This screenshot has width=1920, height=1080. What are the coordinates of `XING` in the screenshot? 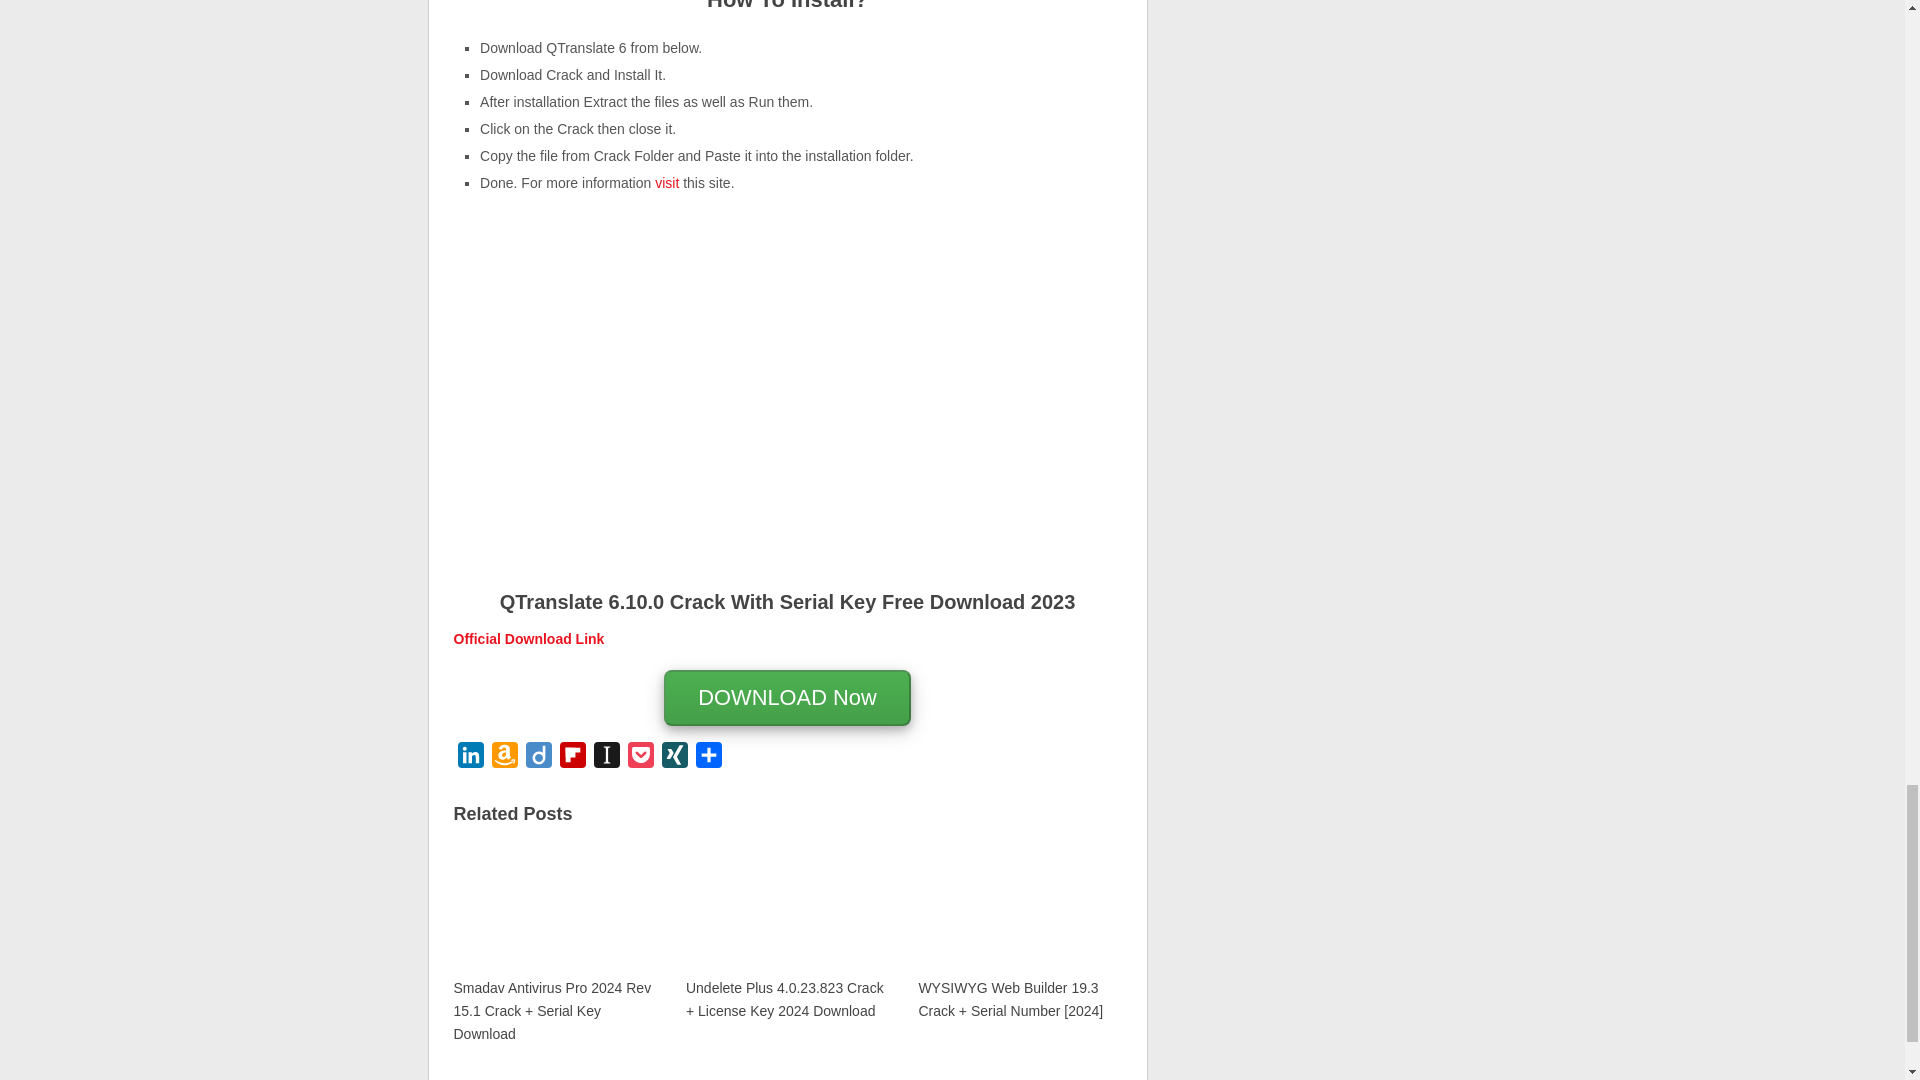 It's located at (674, 758).